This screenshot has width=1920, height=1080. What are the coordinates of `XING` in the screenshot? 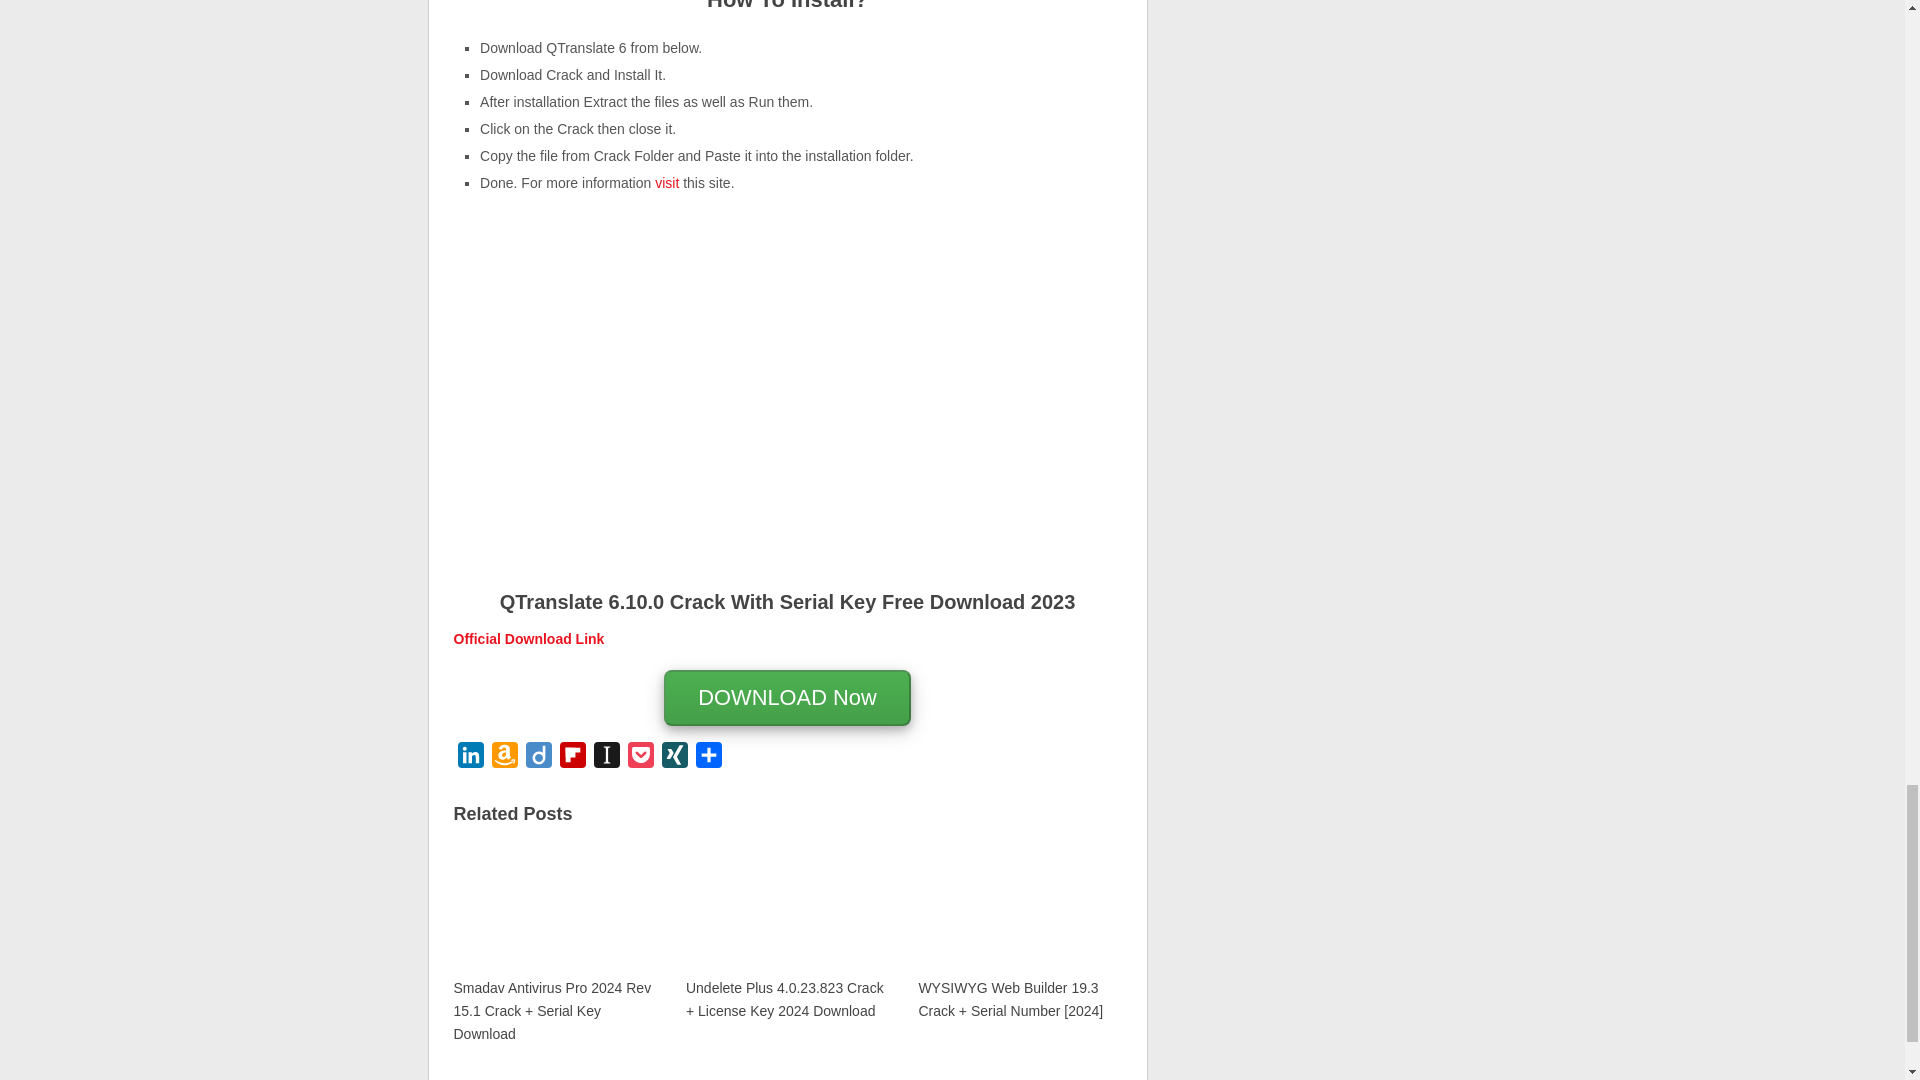 It's located at (674, 758).